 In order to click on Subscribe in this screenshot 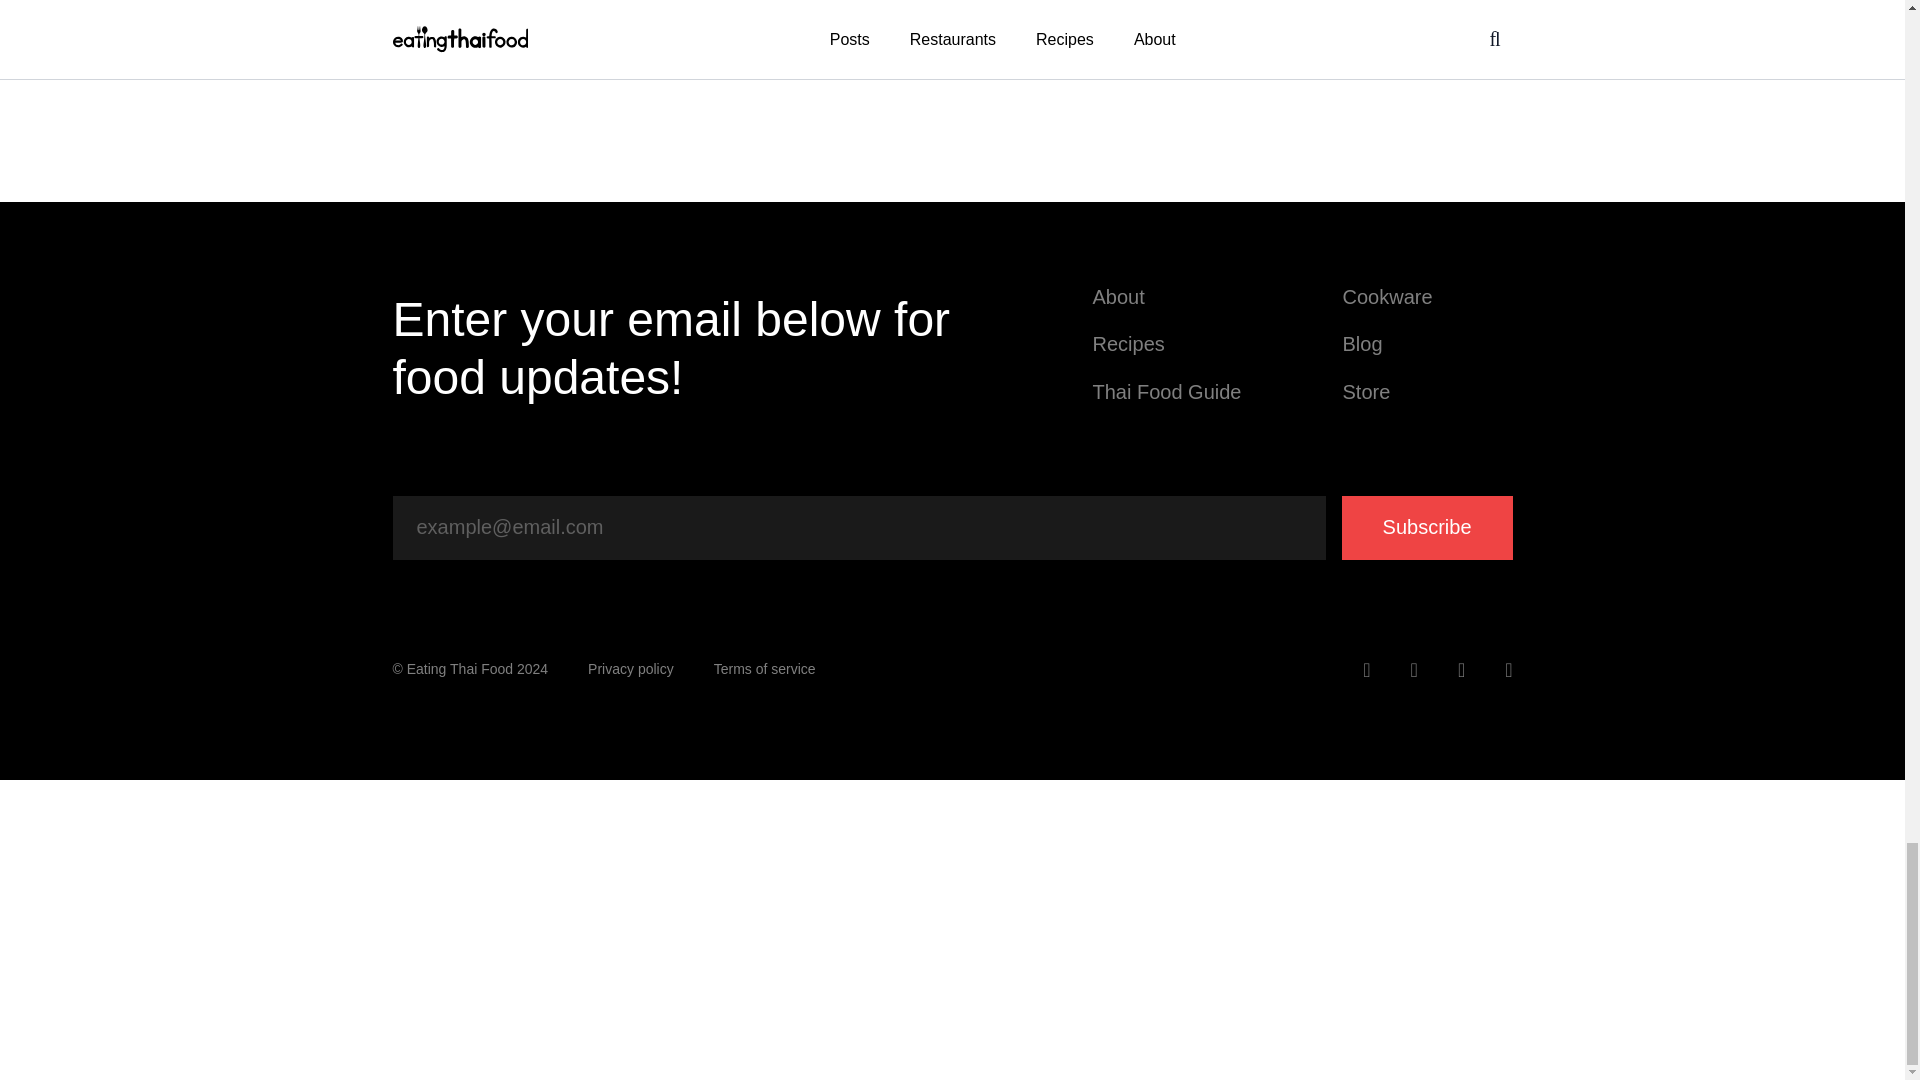, I will do `click(1427, 528)`.